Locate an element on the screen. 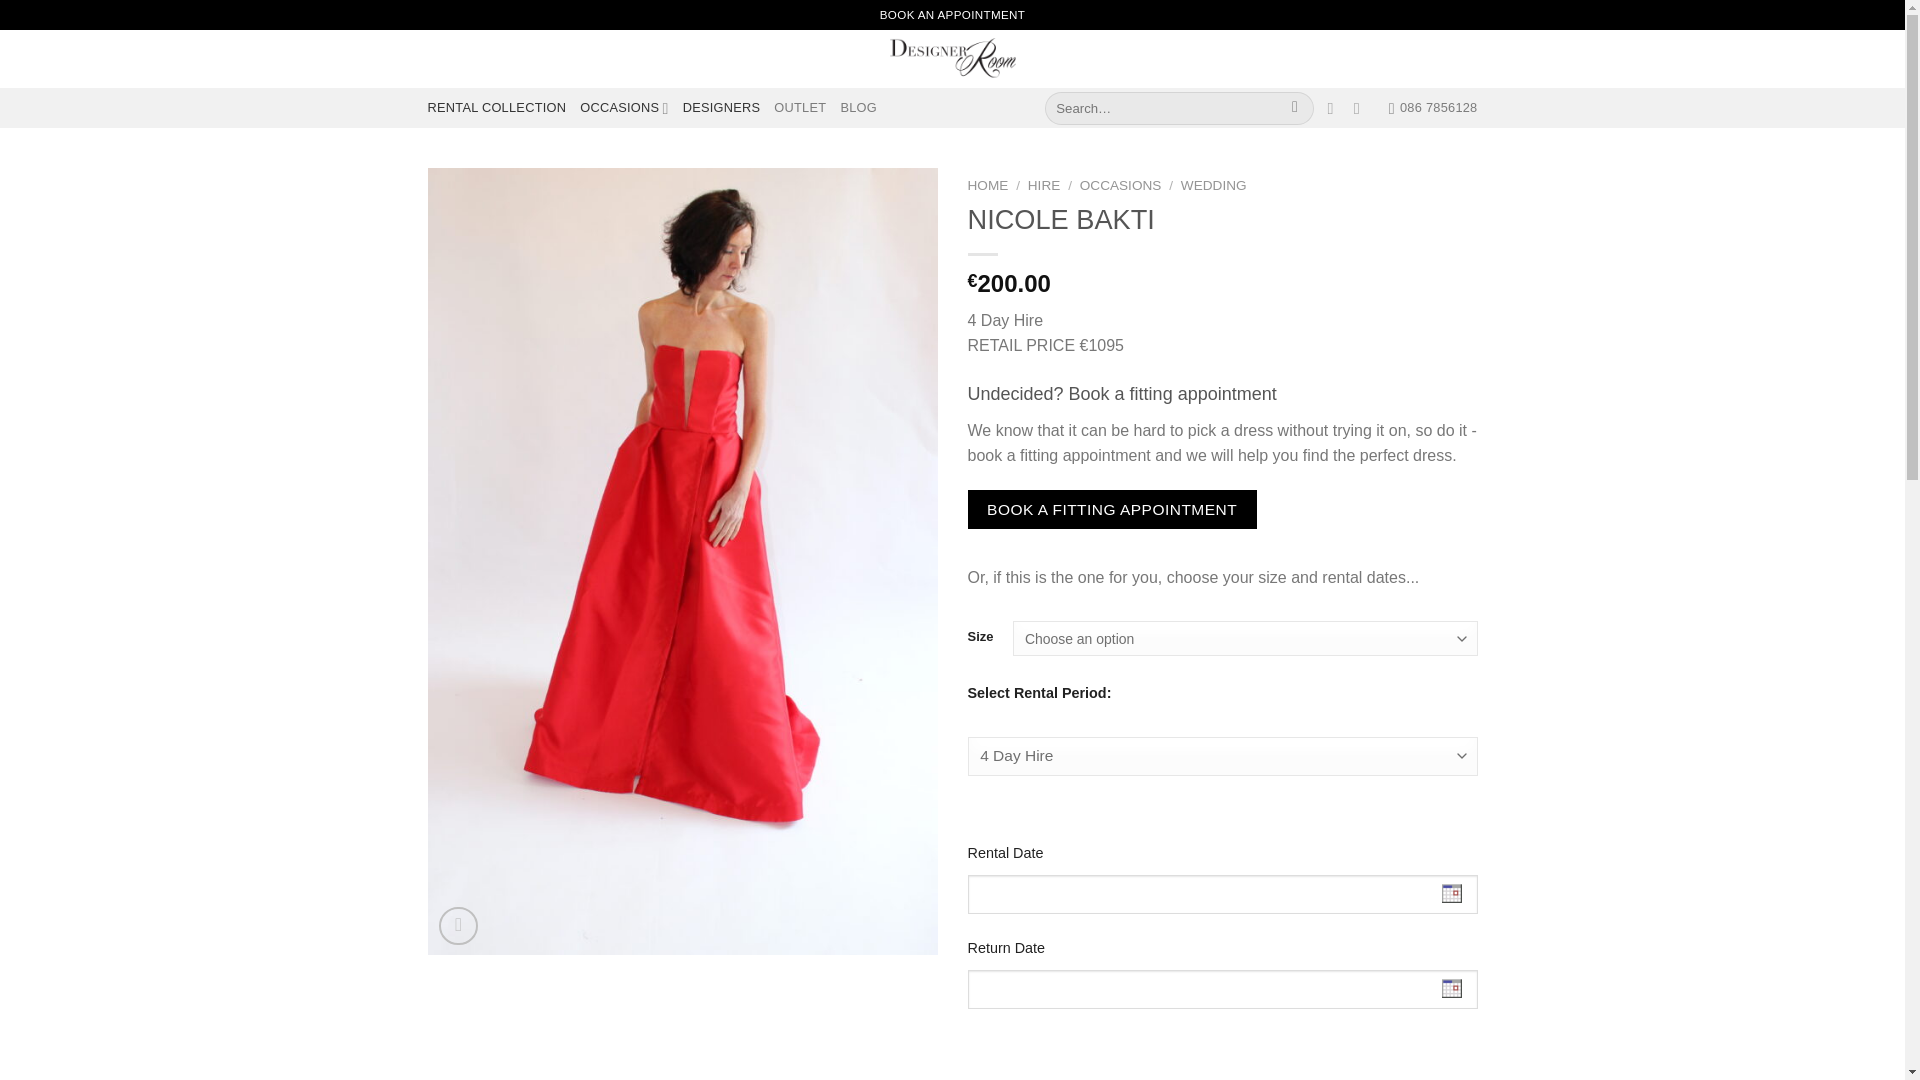  RENTAL COLLECTION is located at coordinates (497, 108).